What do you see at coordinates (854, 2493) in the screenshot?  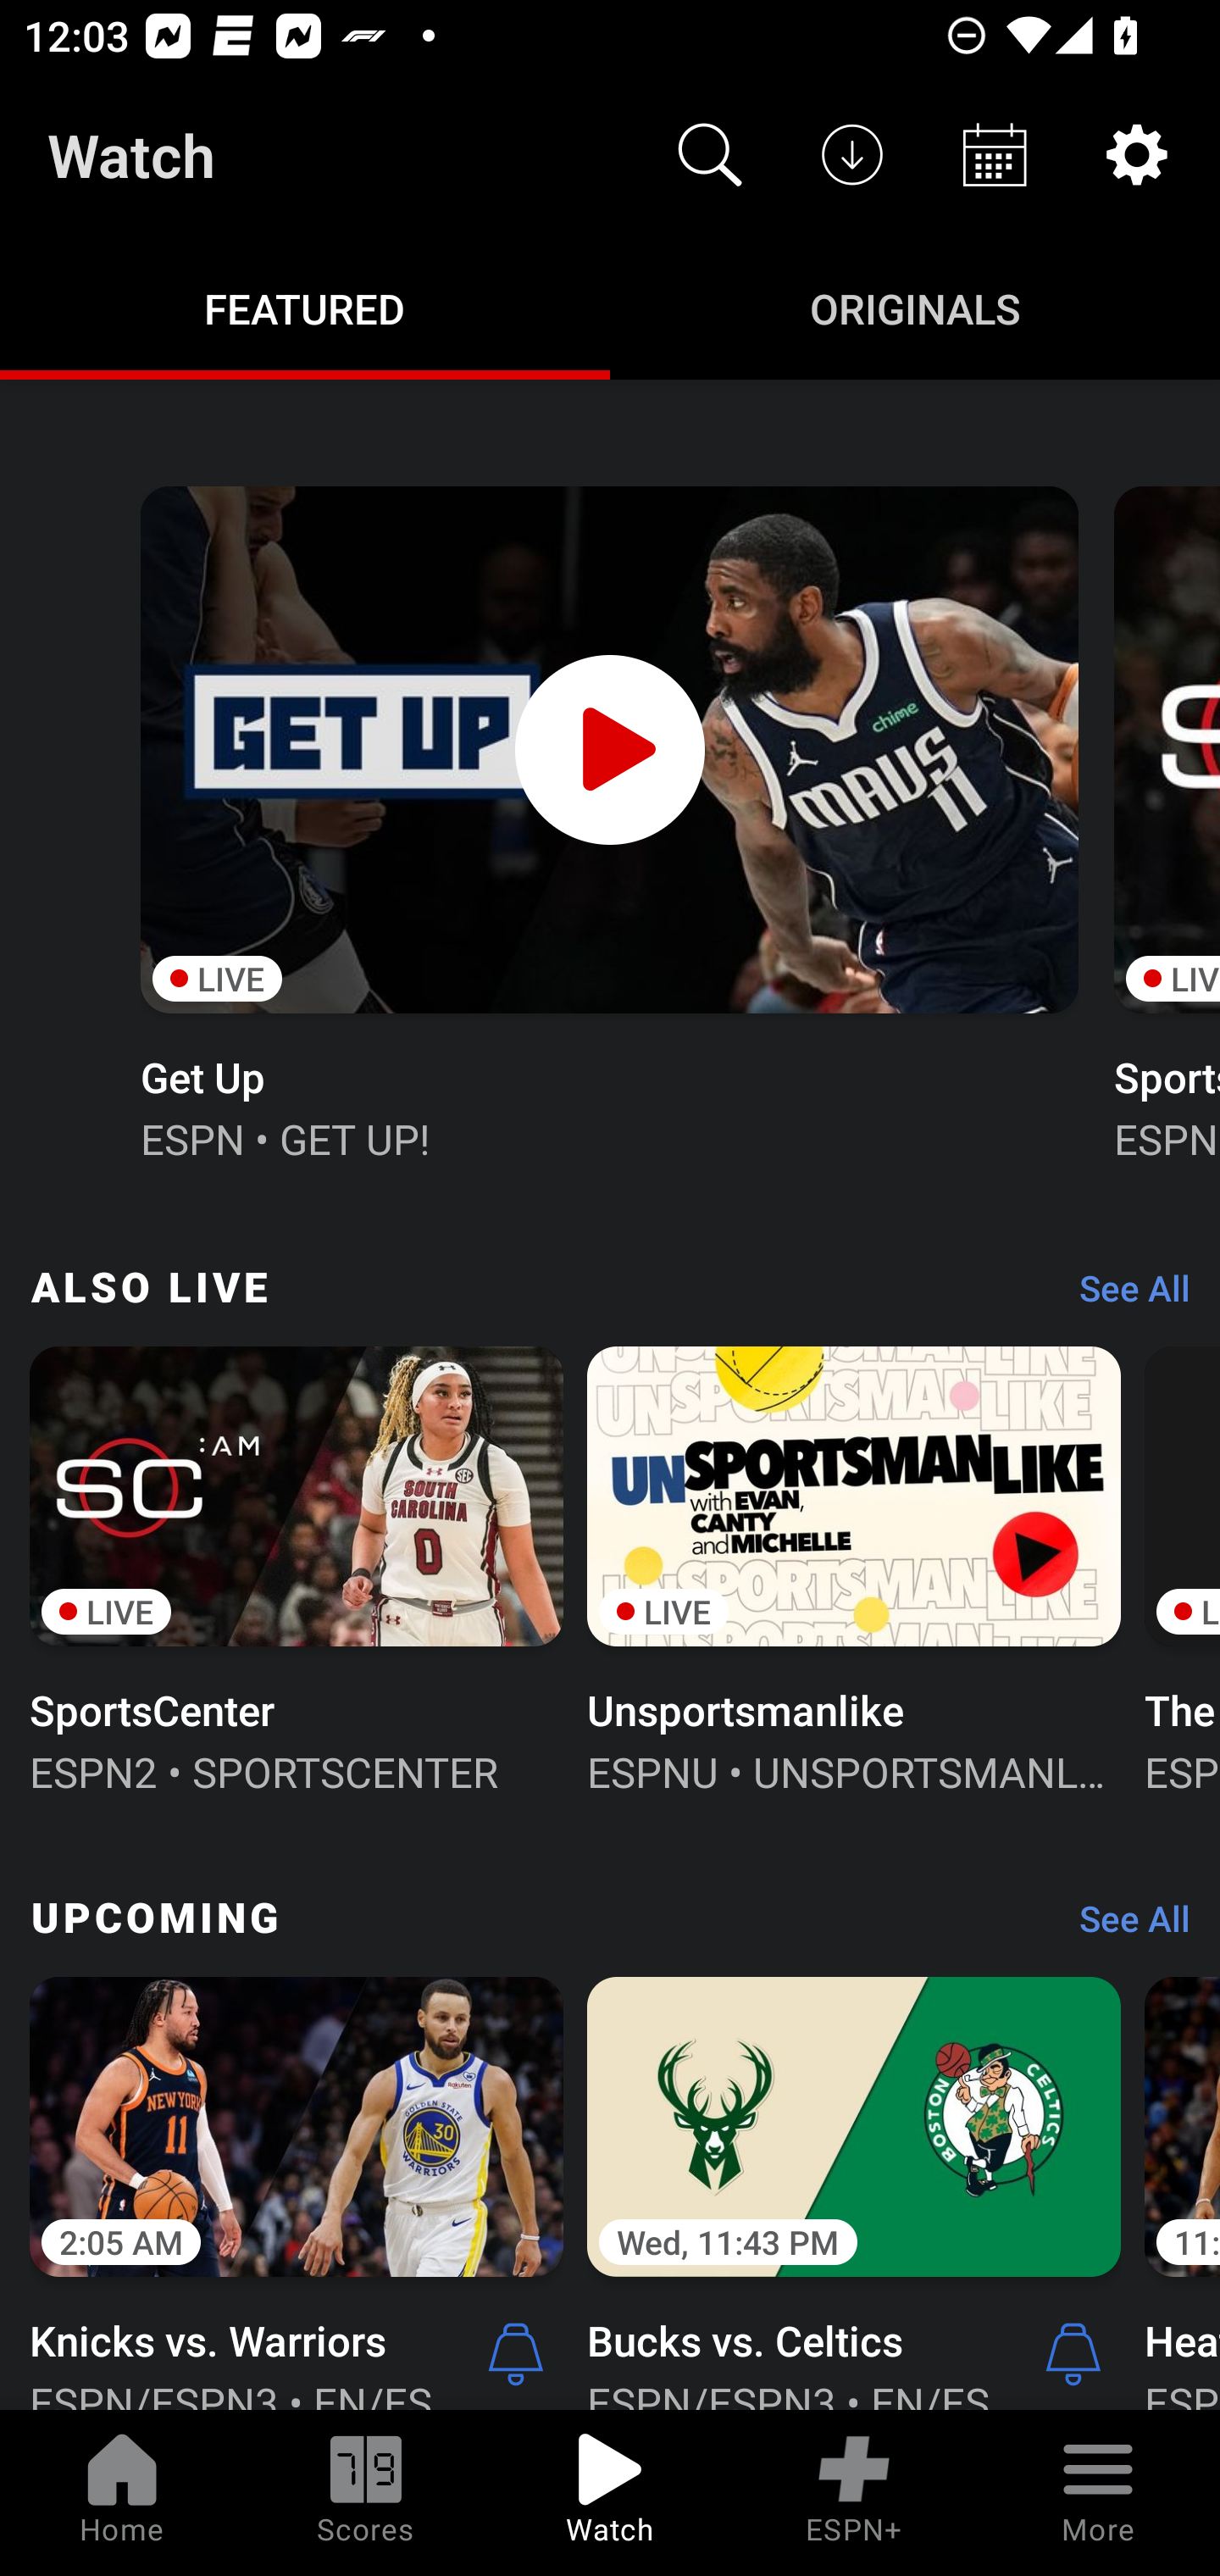 I see `ESPN+` at bounding box center [854, 2493].